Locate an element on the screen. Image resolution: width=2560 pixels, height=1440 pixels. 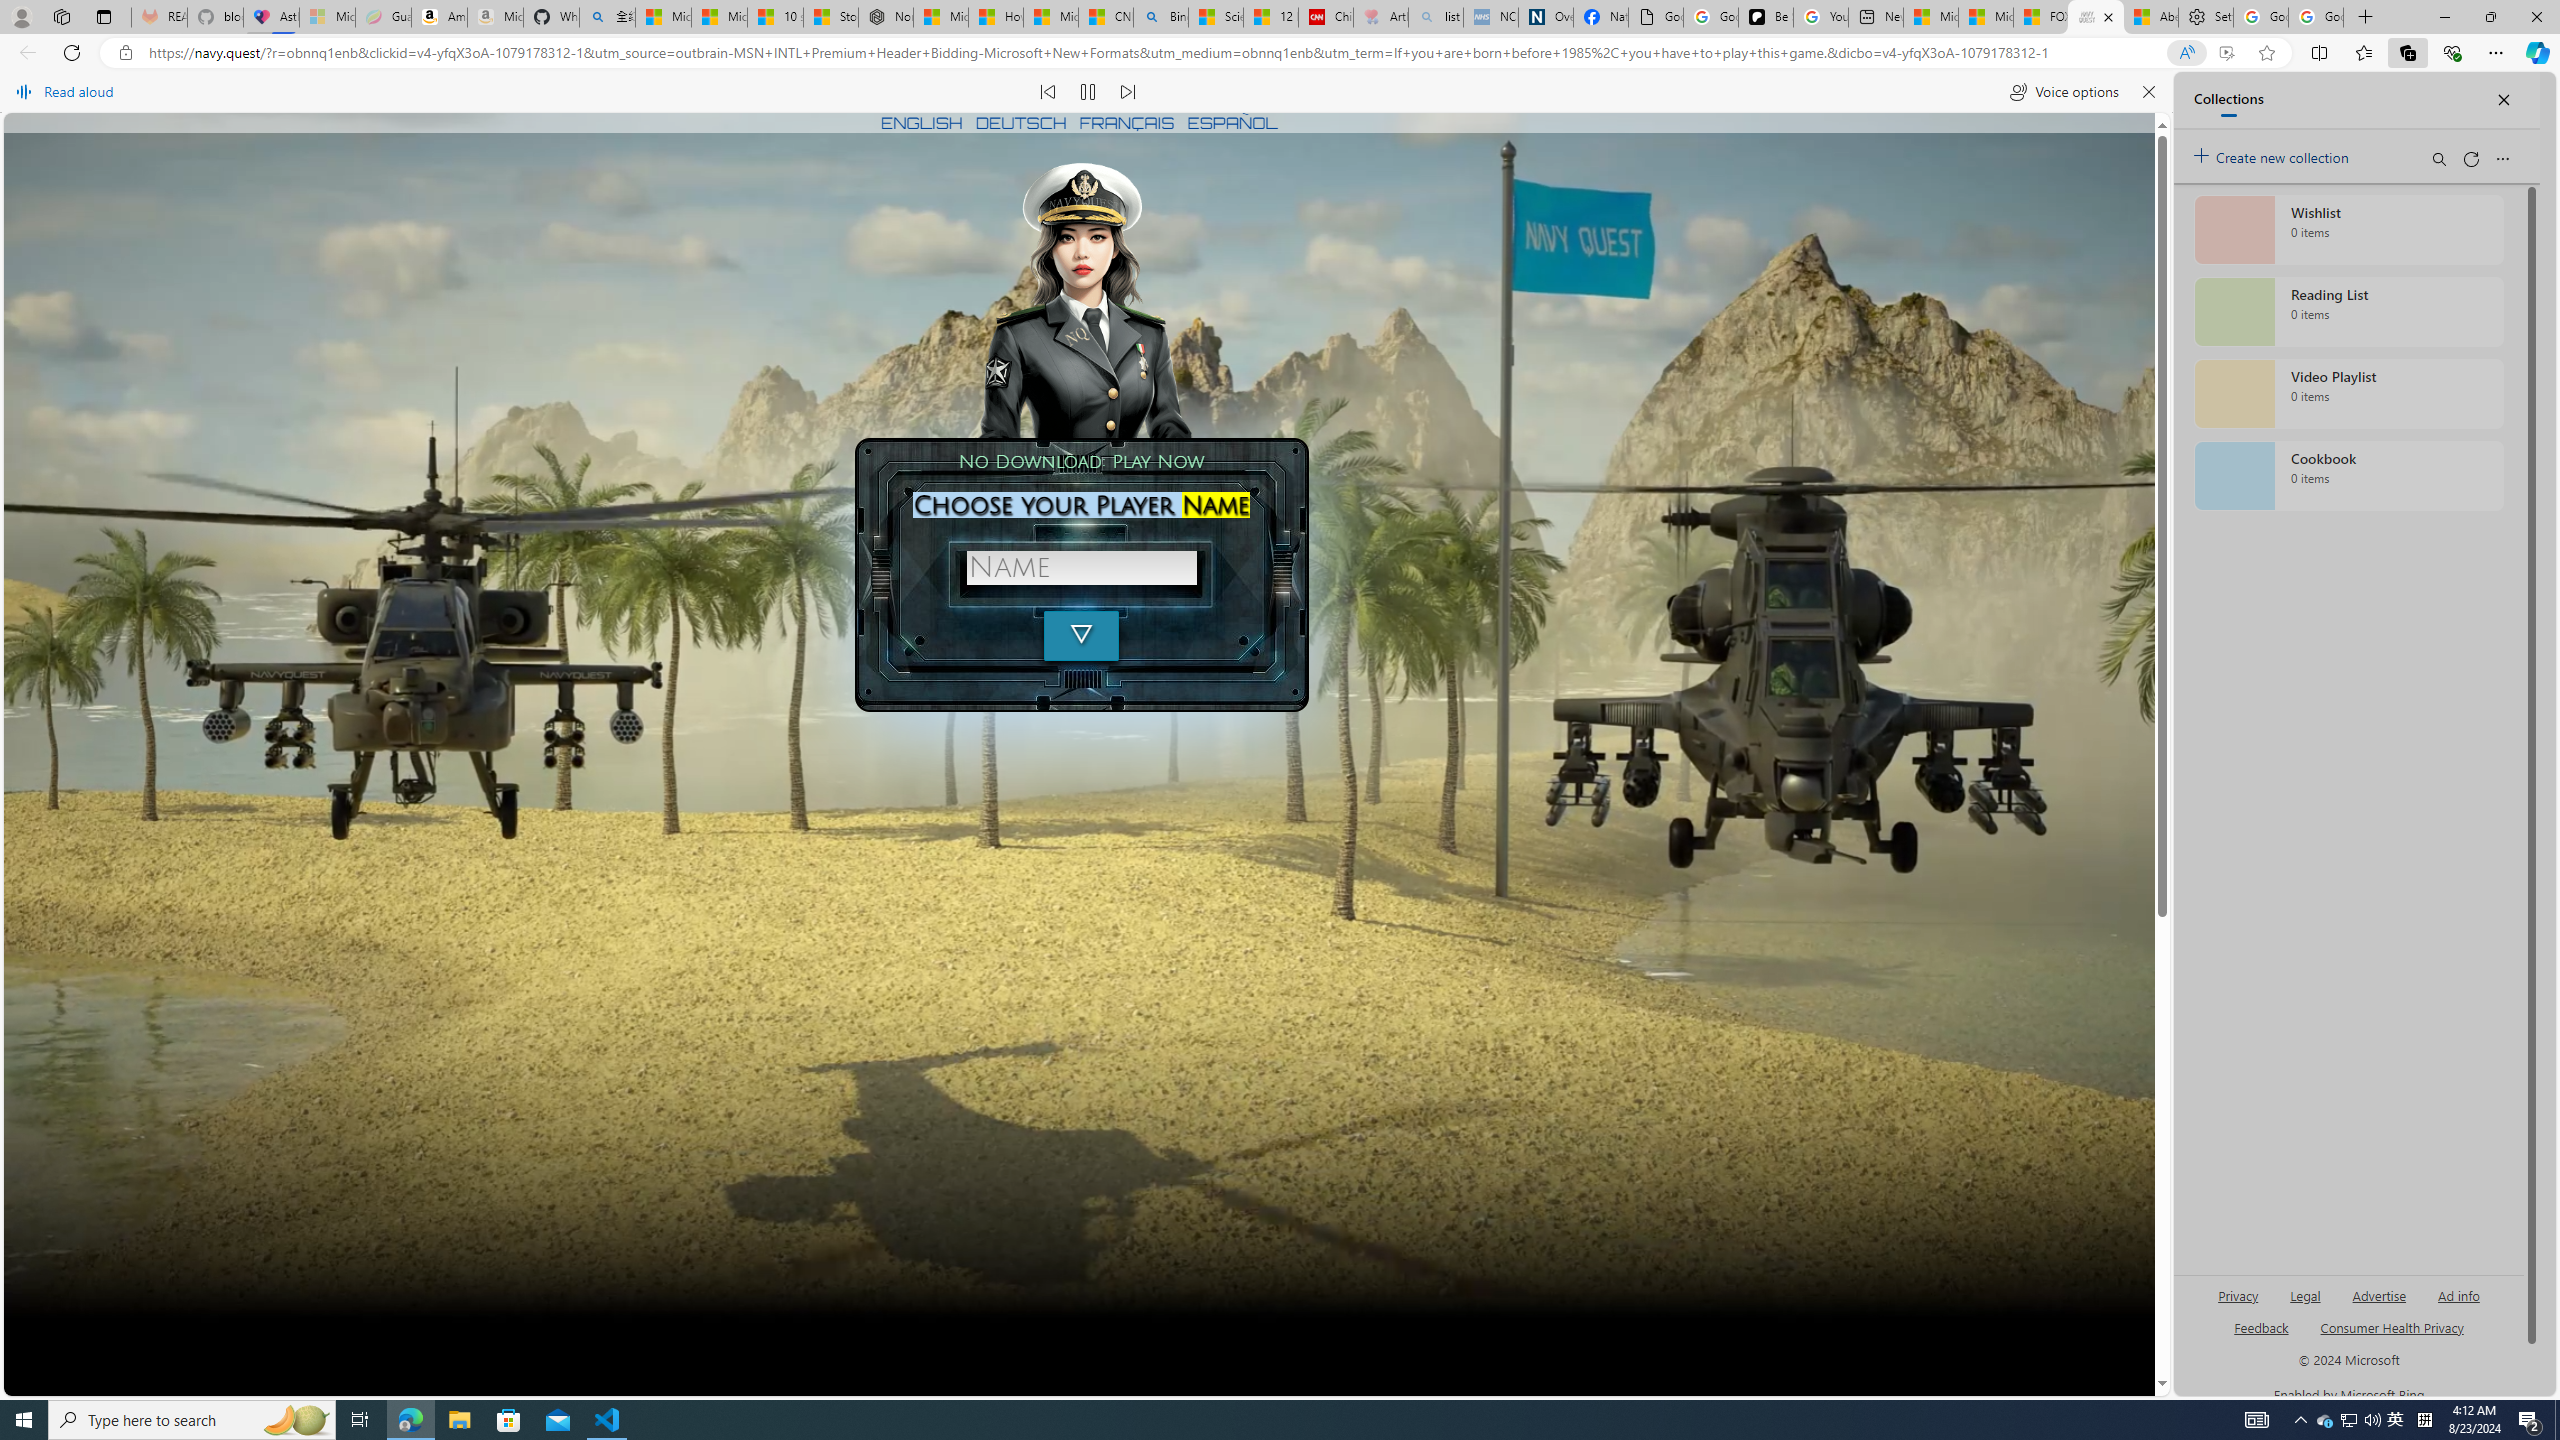
New Tab is located at coordinates (2366, 17).